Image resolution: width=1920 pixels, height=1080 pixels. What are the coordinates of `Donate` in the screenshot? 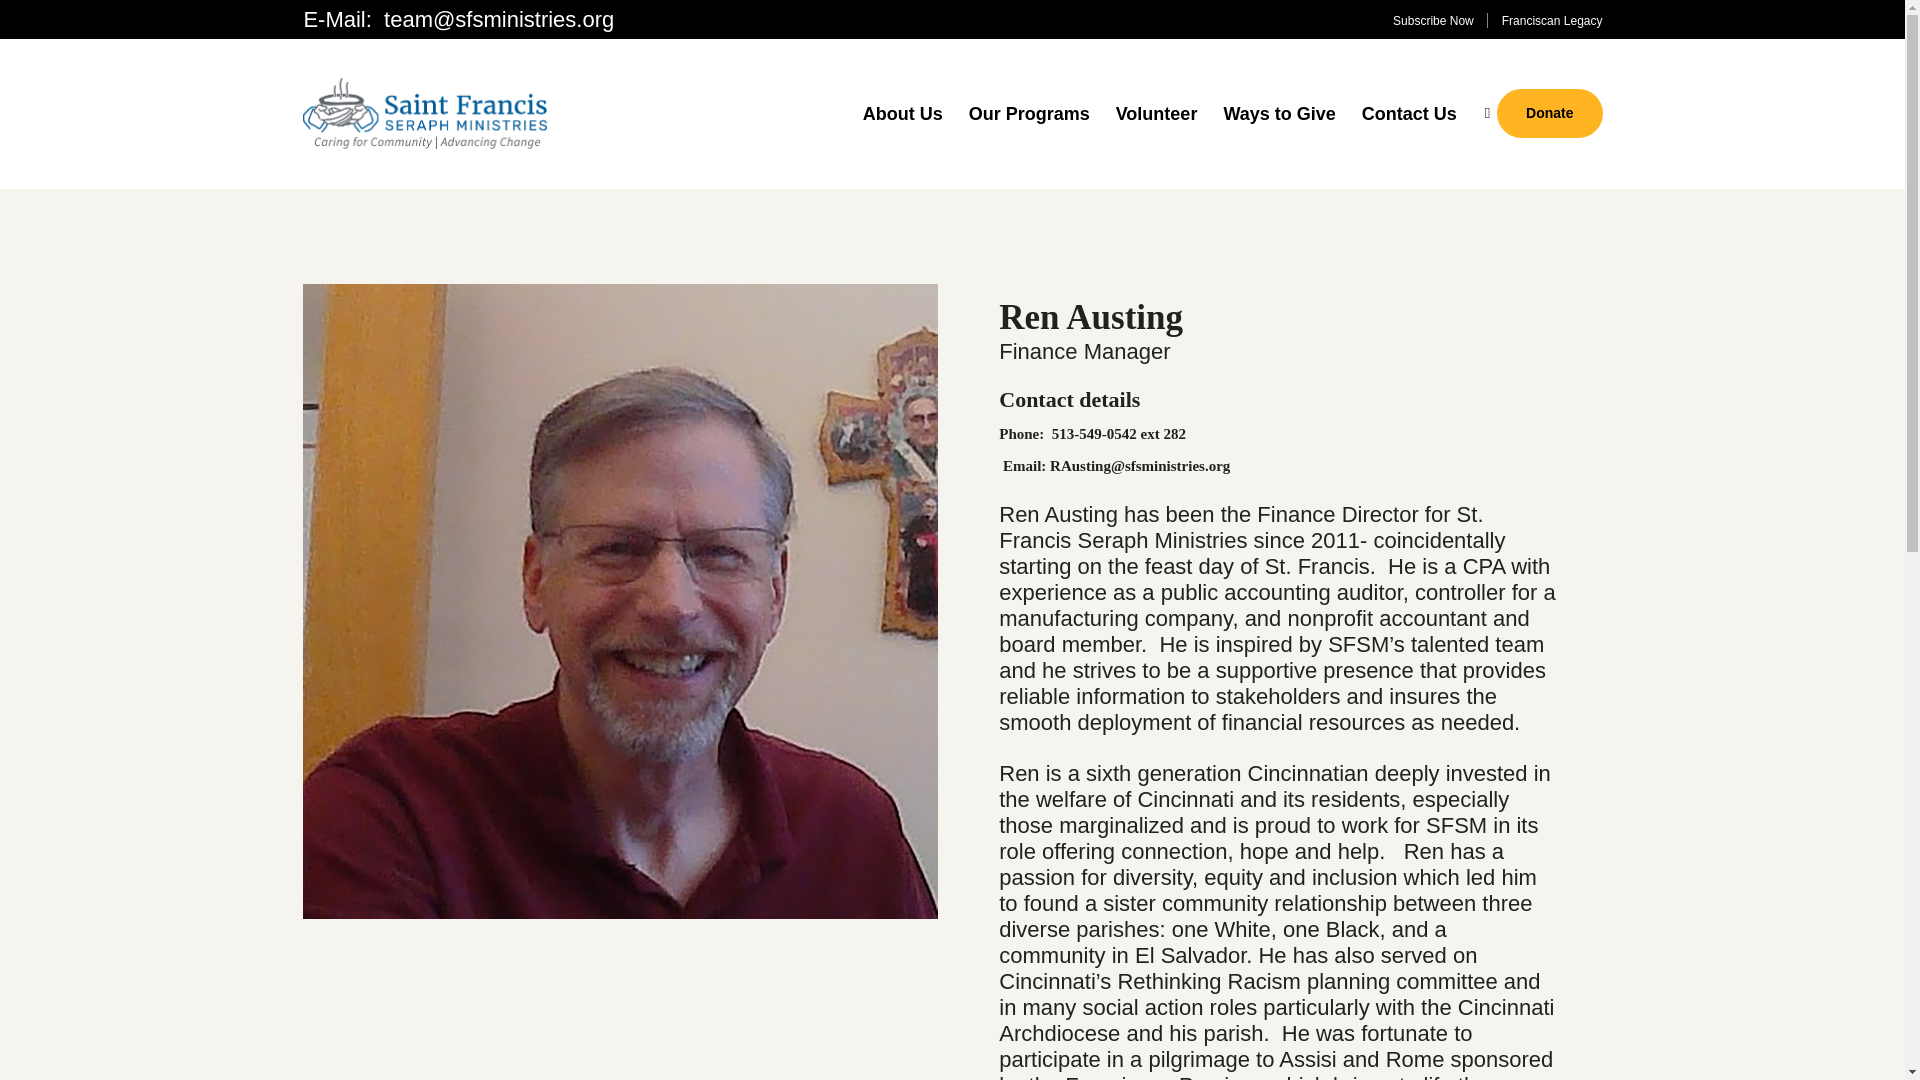 It's located at (1549, 114).